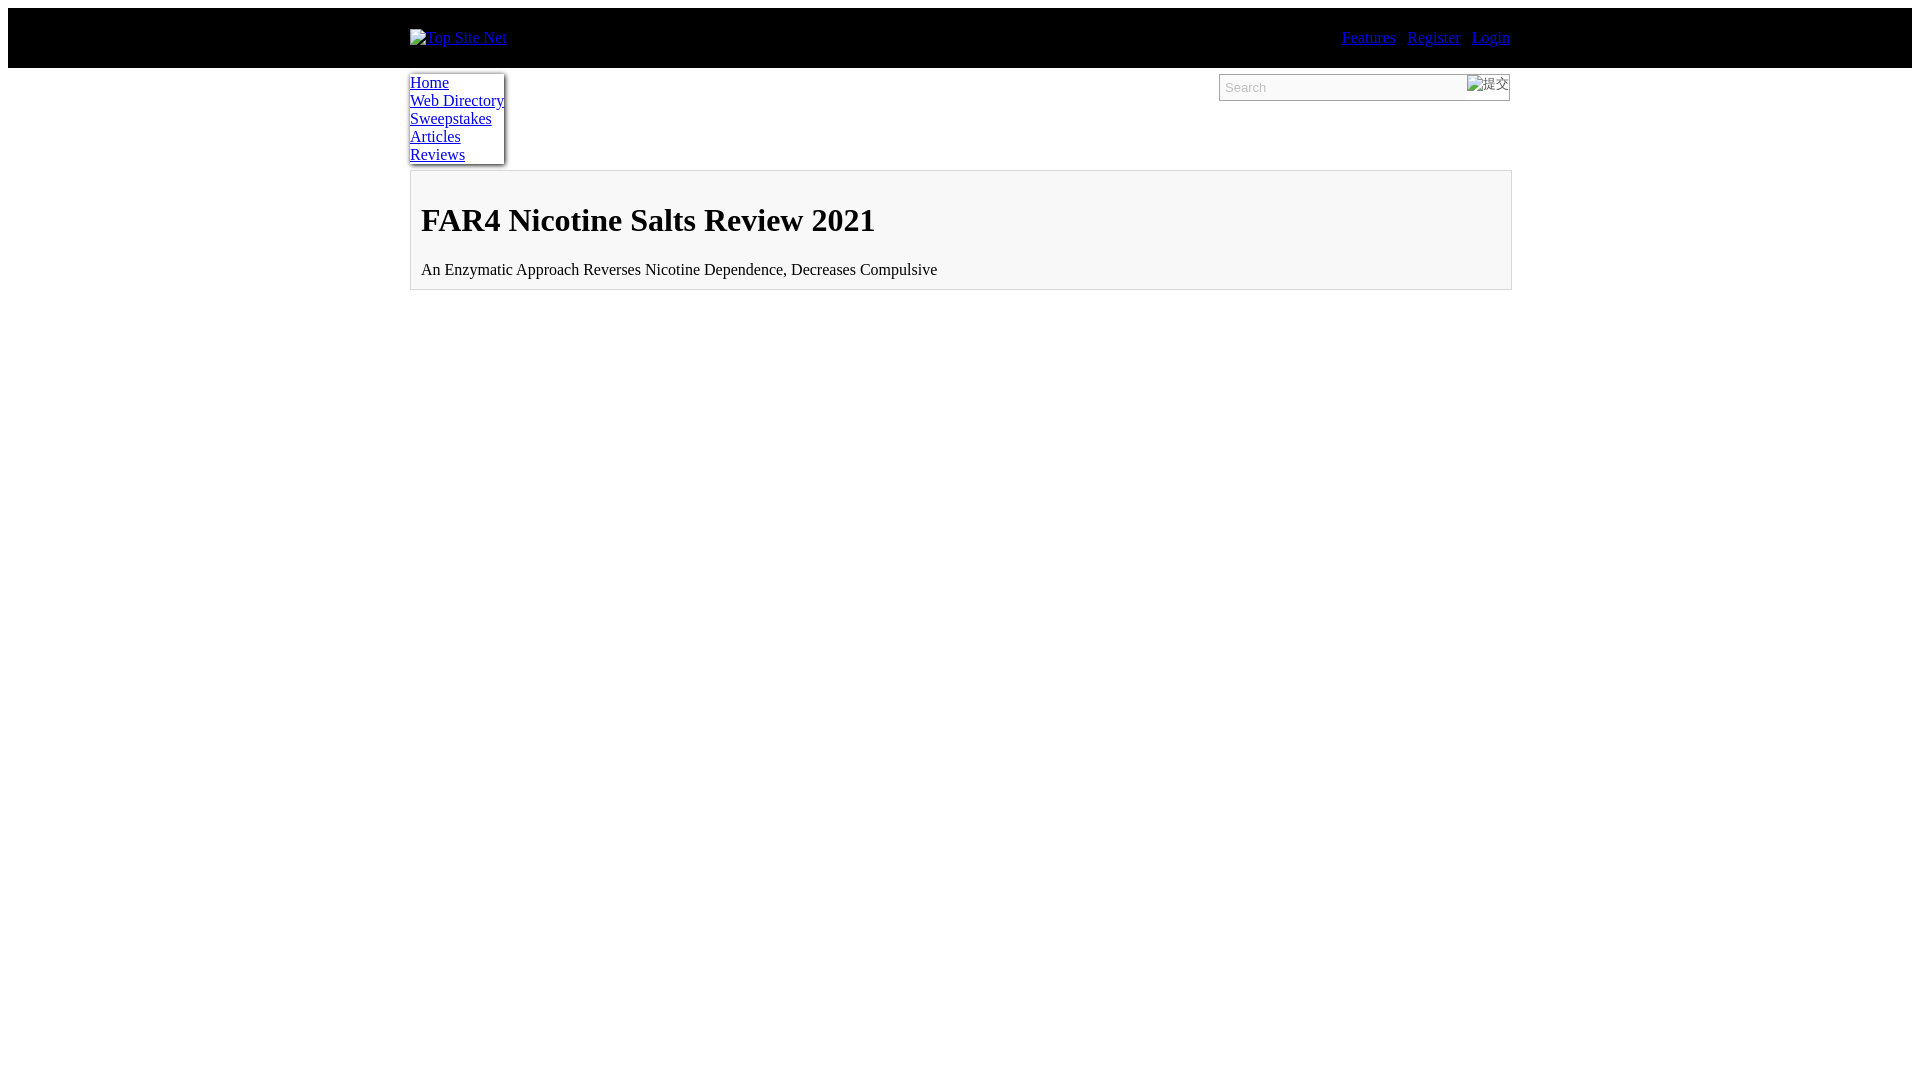 The image size is (1920, 1080). Describe the element at coordinates (1368, 38) in the screenshot. I see `Features` at that location.